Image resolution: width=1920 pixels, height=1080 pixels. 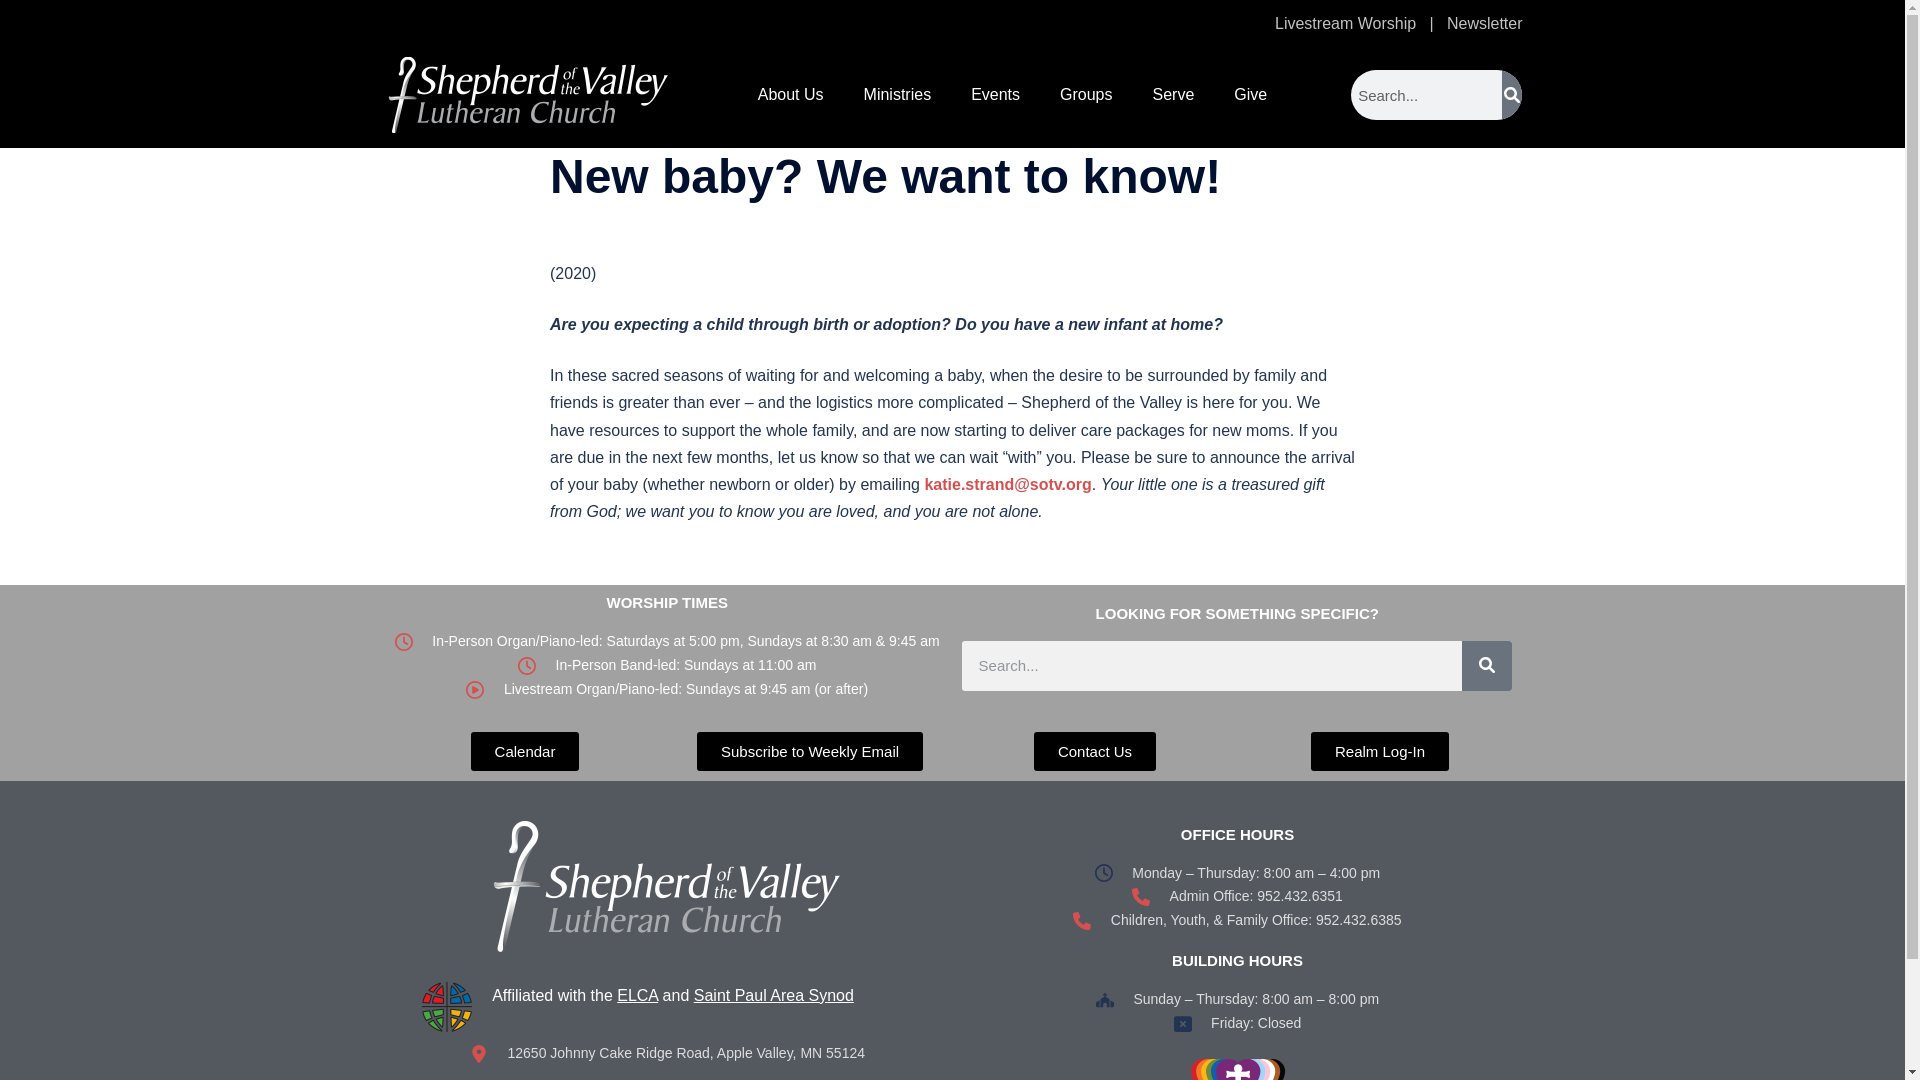 What do you see at coordinates (1236, 896) in the screenshot?
I see `Admin Office: 952.432.6351` at bounding box center [1236, 896].